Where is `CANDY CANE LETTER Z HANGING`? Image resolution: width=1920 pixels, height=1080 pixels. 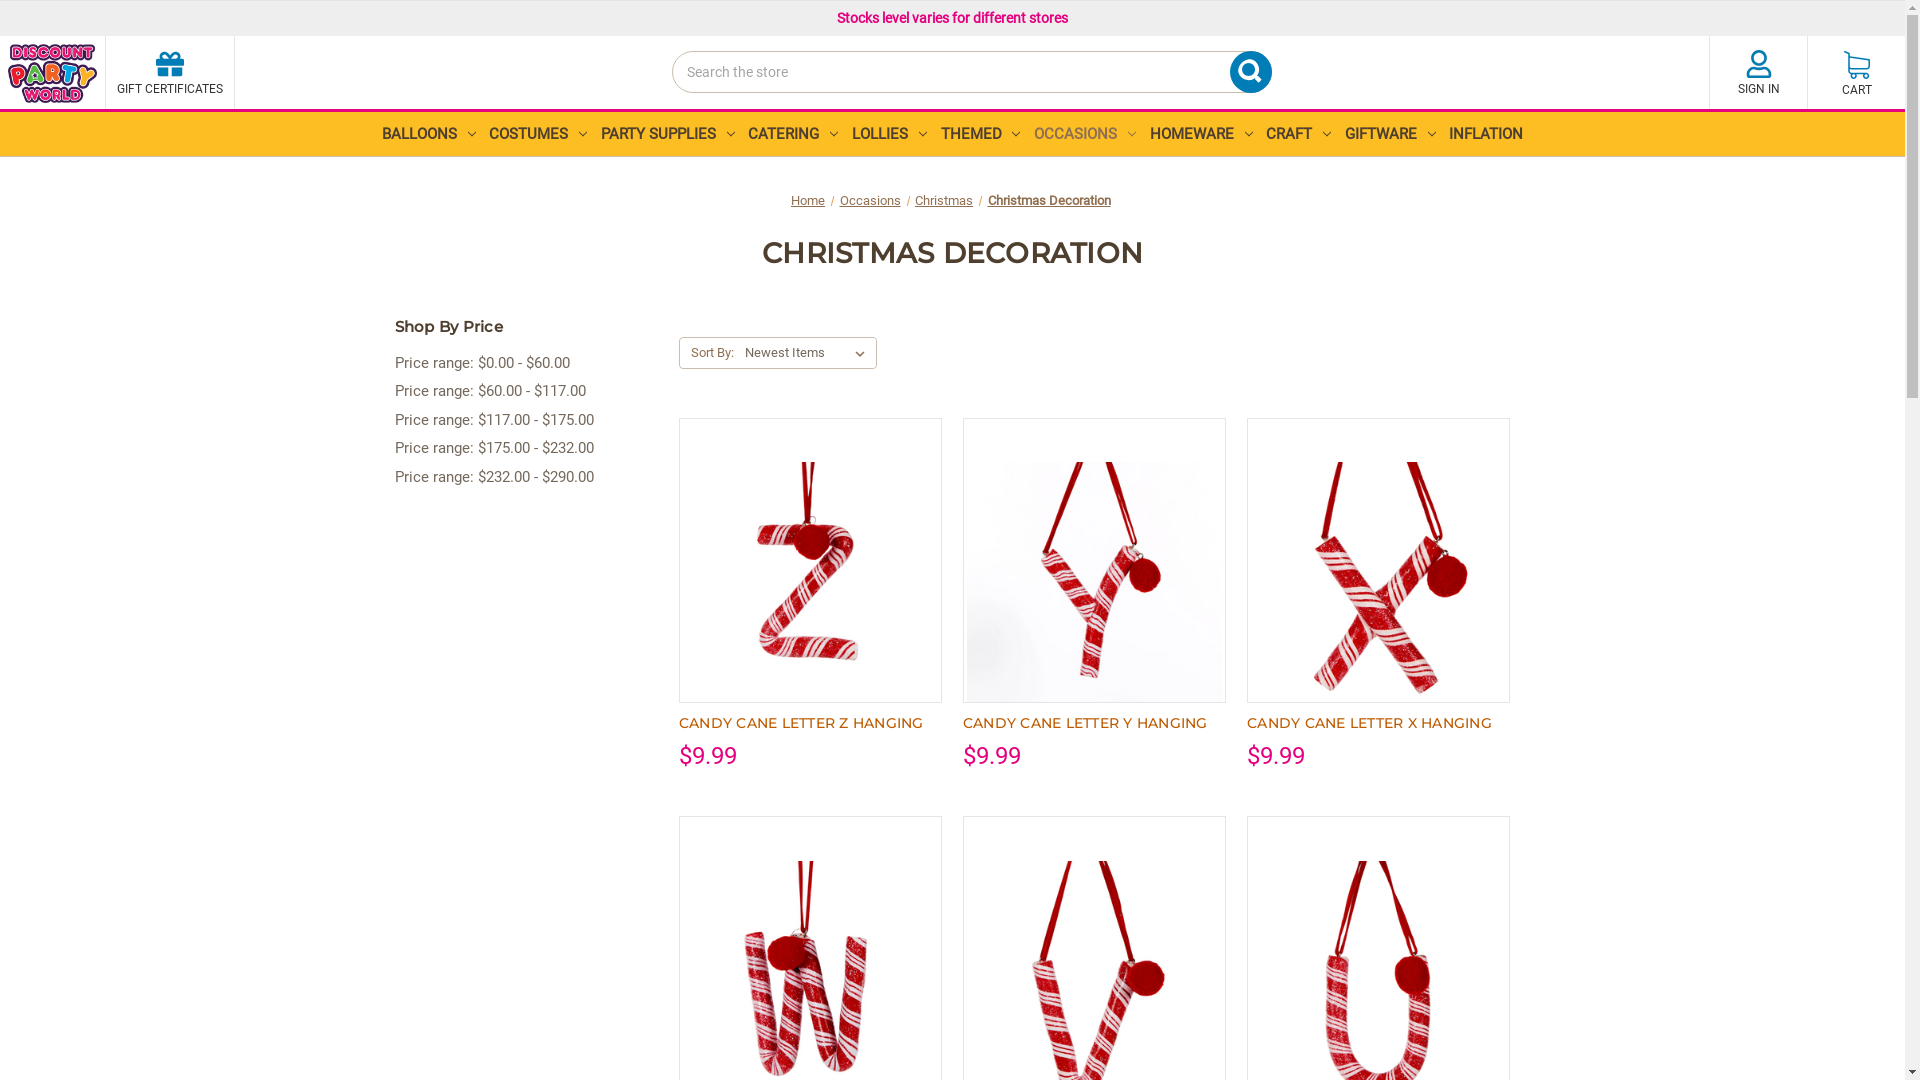 CANDY CANE LETTER Z HANGING is located at coordinates (810, 590).